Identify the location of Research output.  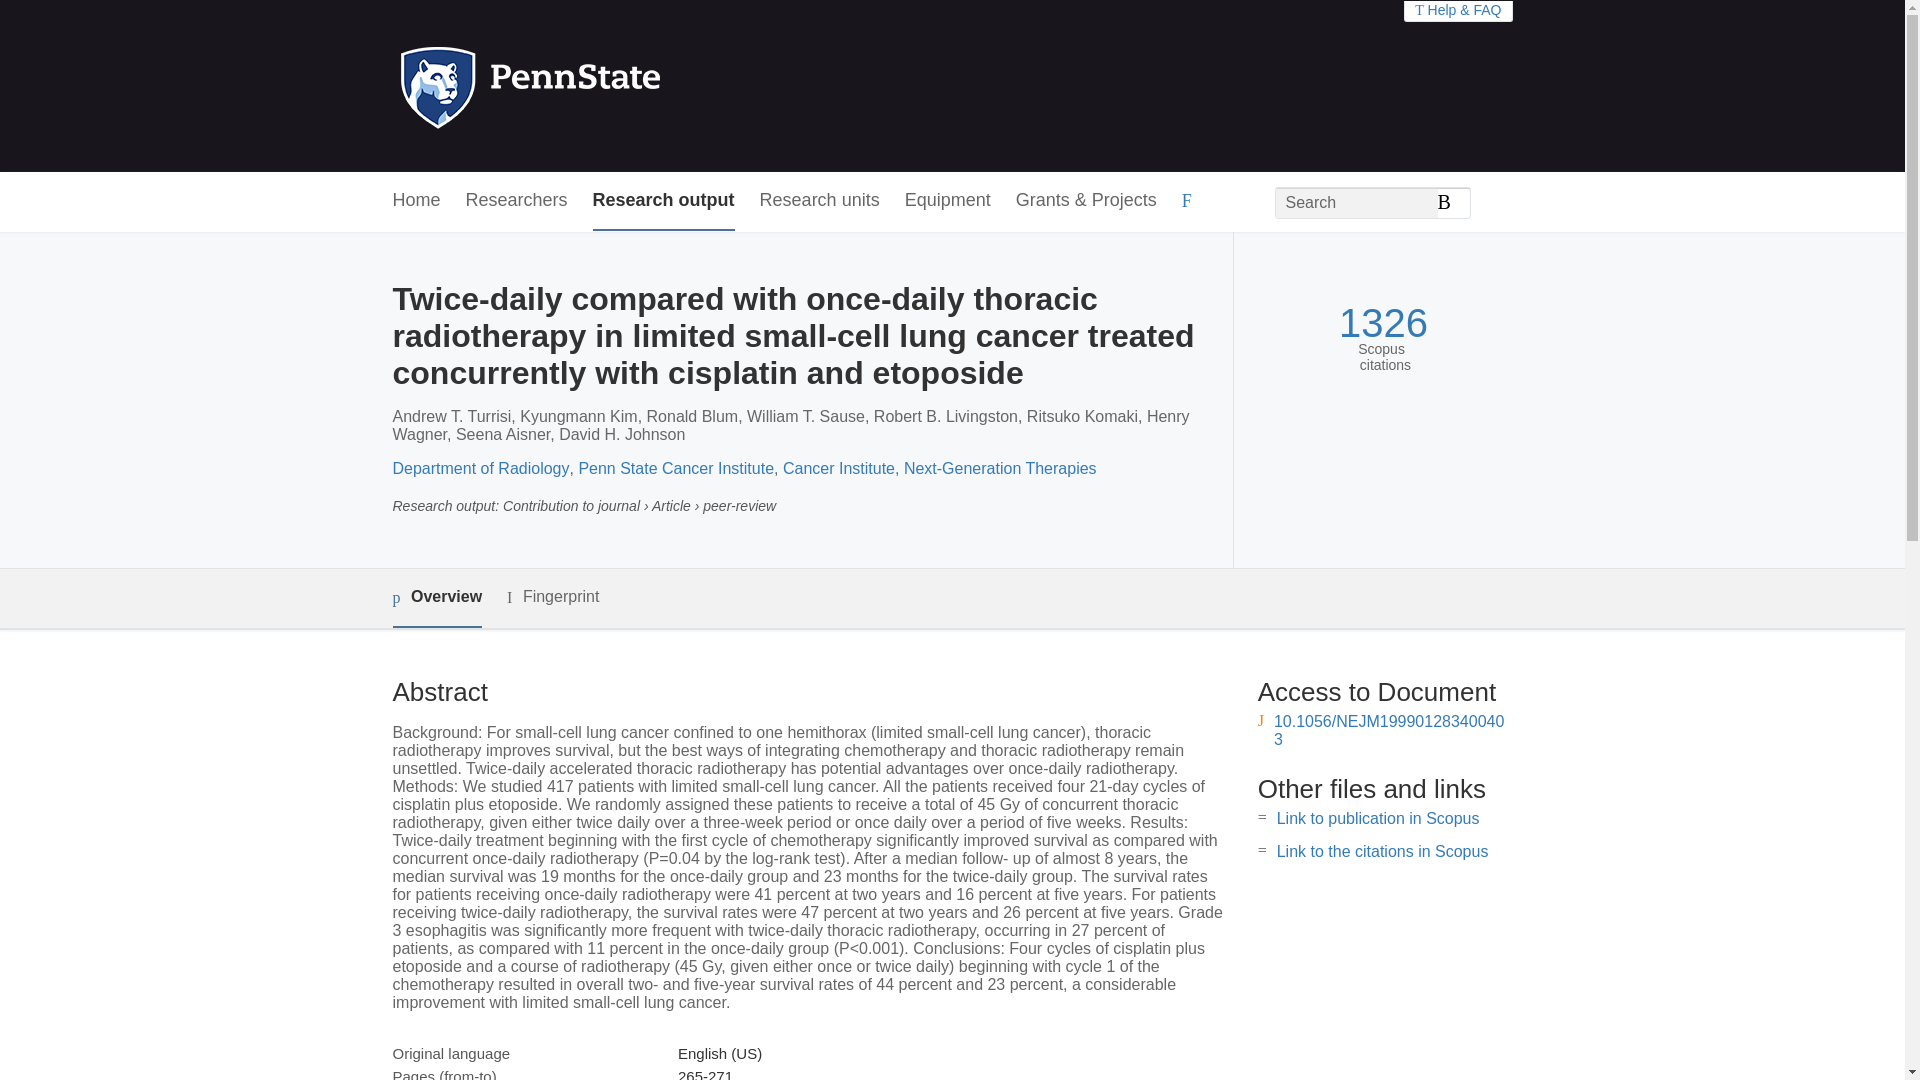
(664, 201).